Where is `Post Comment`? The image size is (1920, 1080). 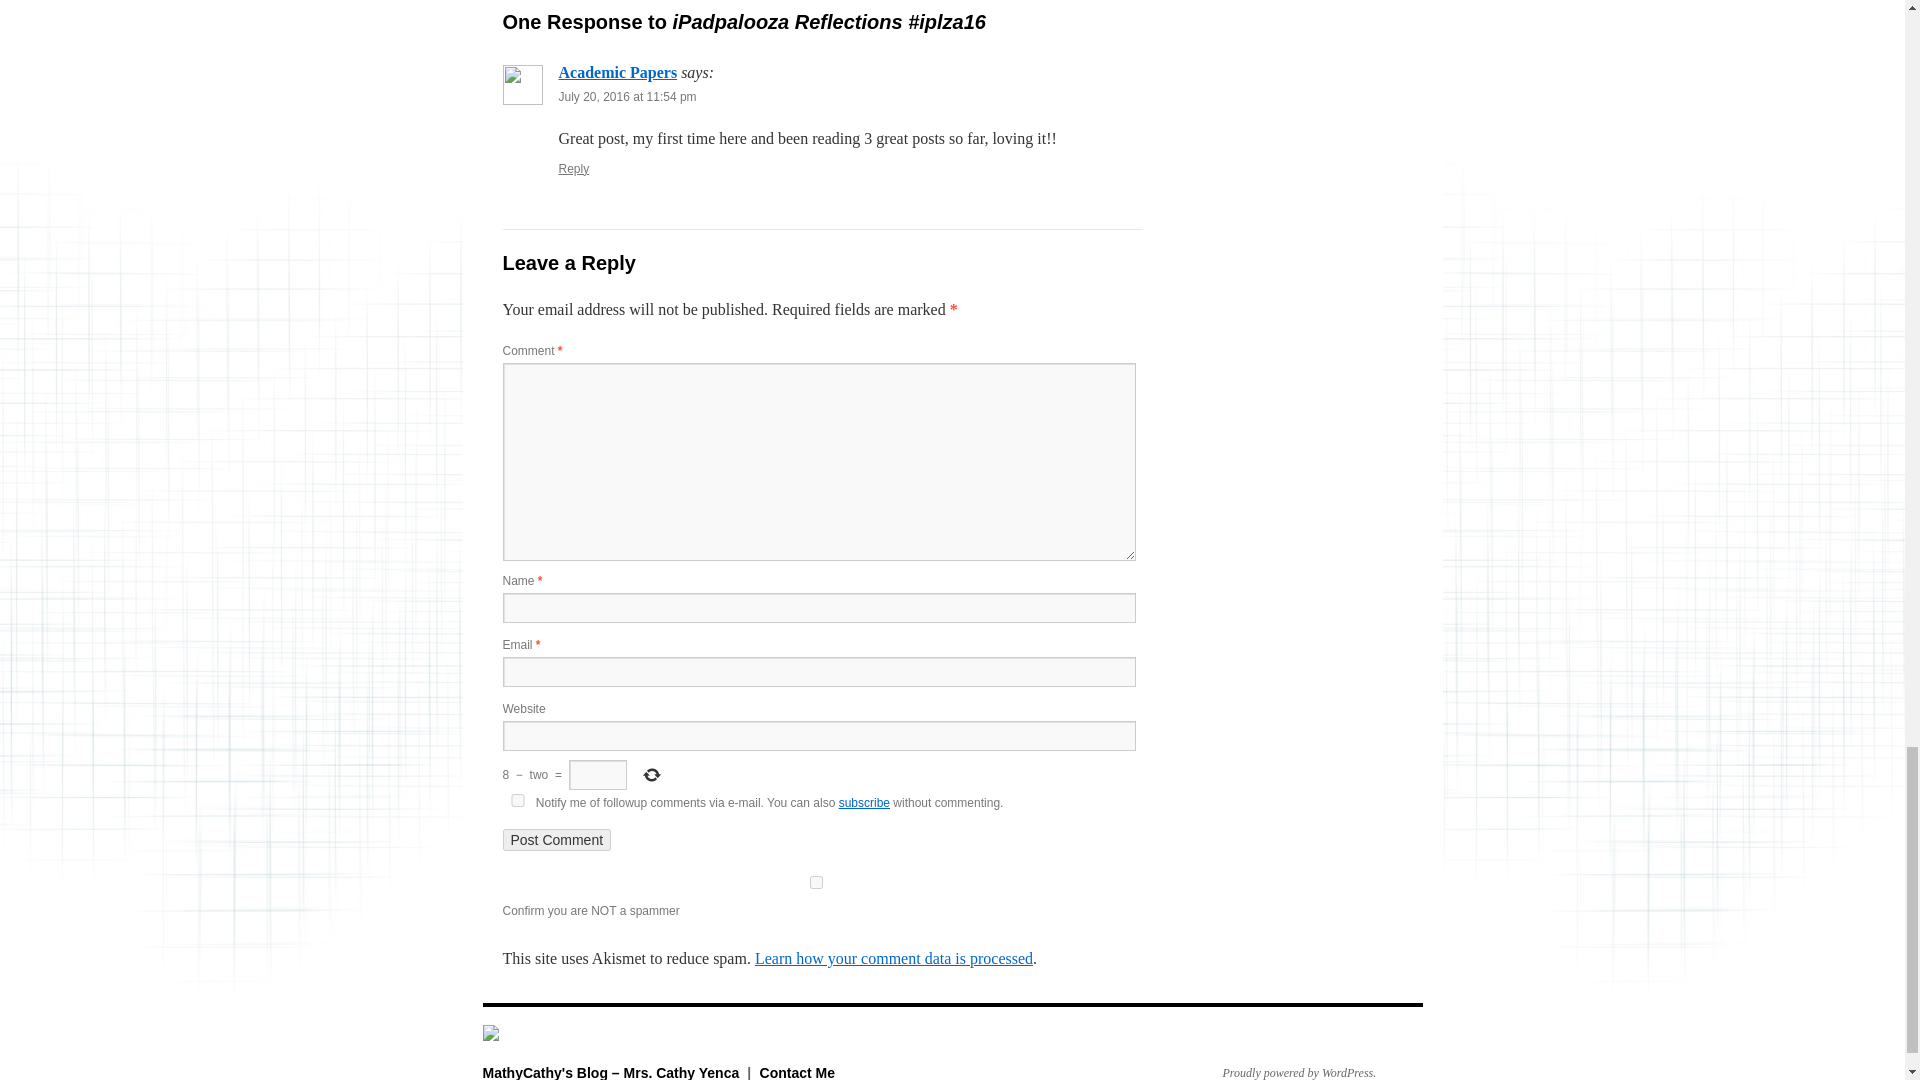
Post Comment is located at coordinates (556, 840).